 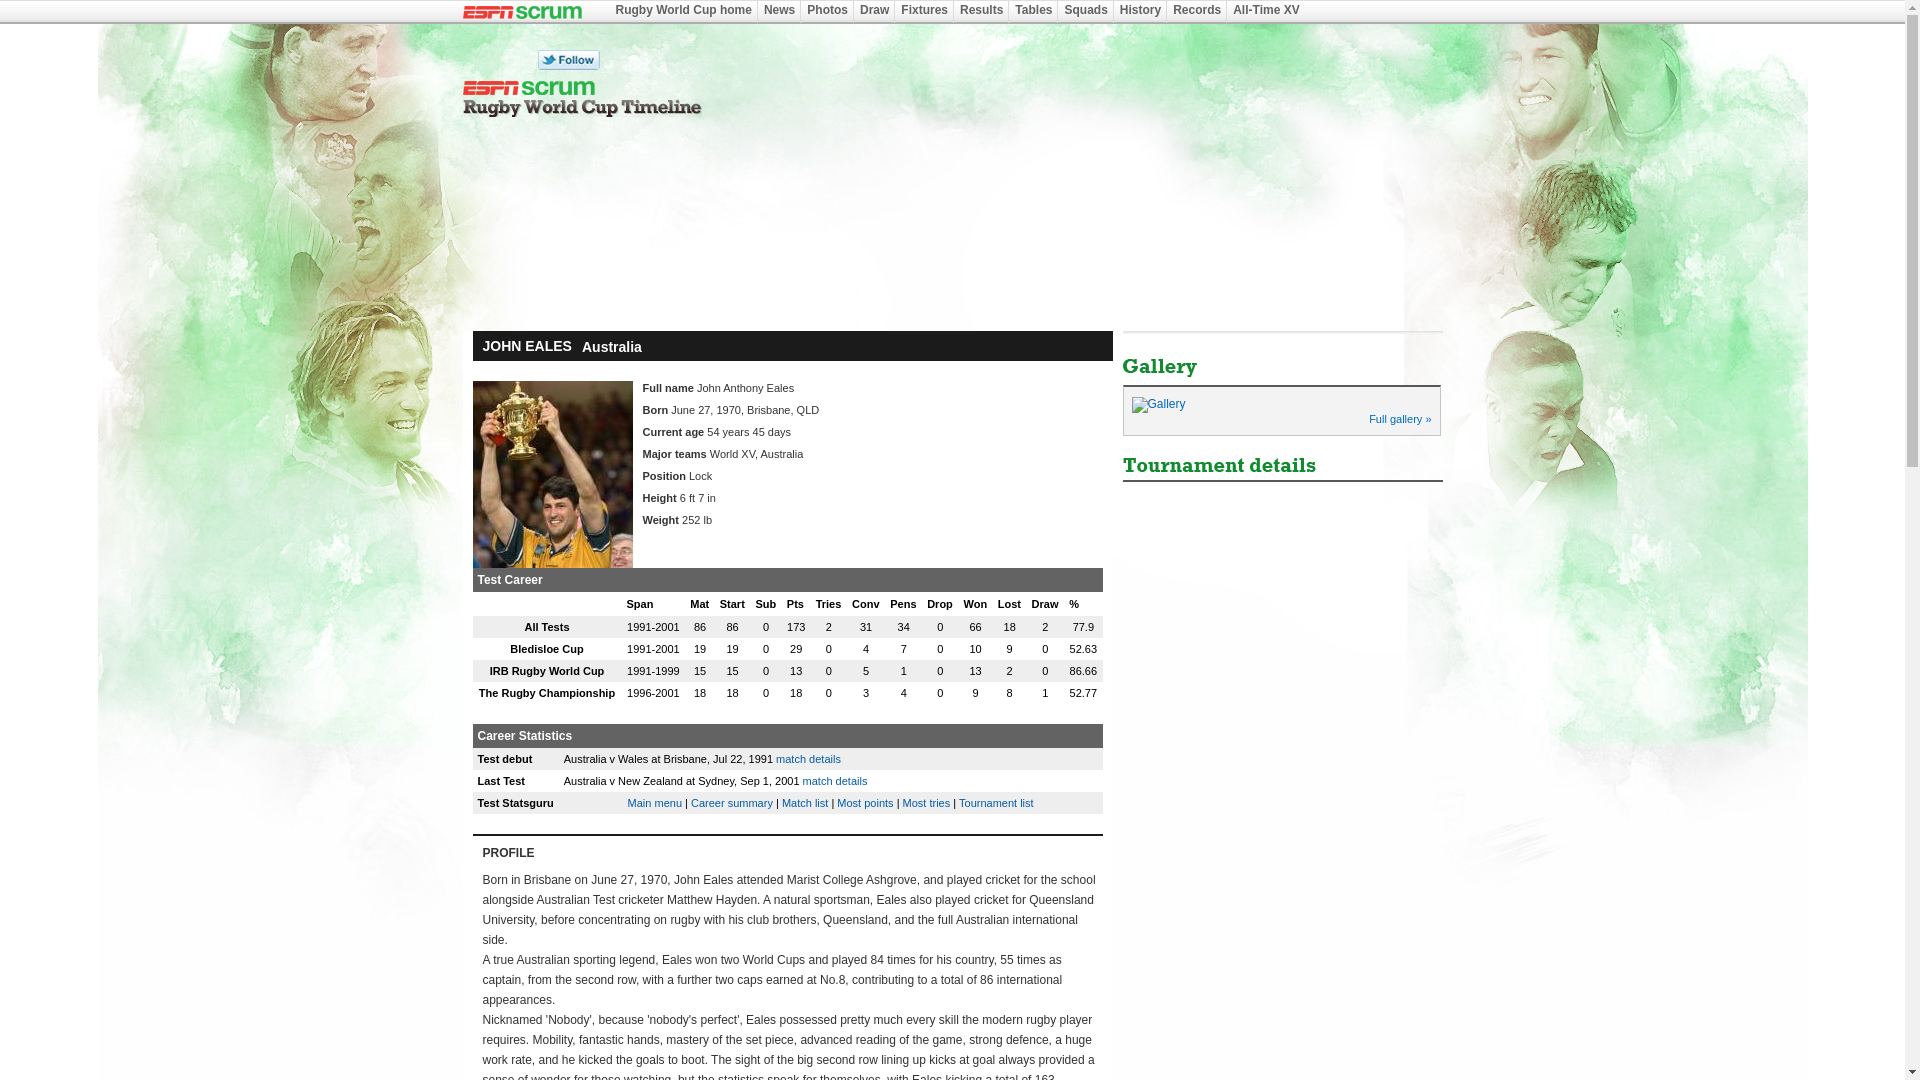 I want to click on Most points, so click(x=864, y=802).